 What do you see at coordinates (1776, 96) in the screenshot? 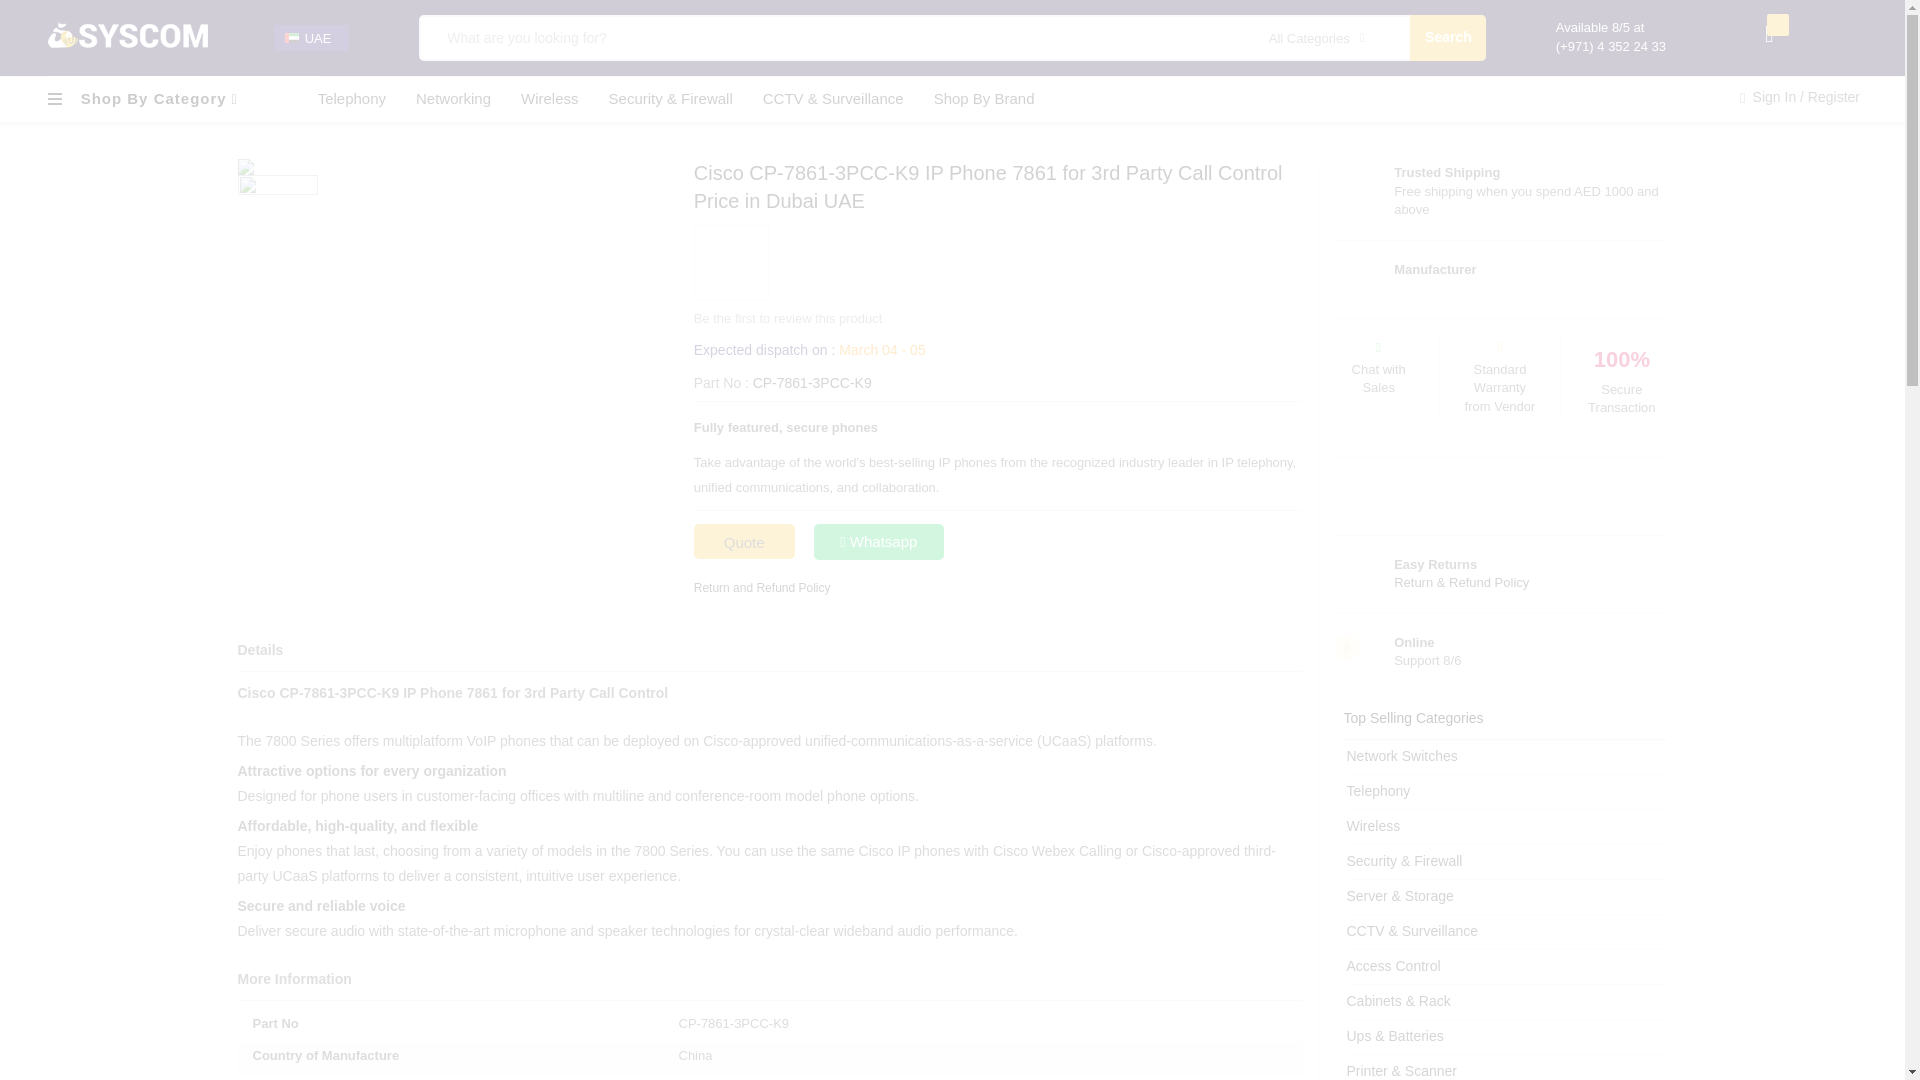
I see `Sign In` at bounding box center [1776, 96].